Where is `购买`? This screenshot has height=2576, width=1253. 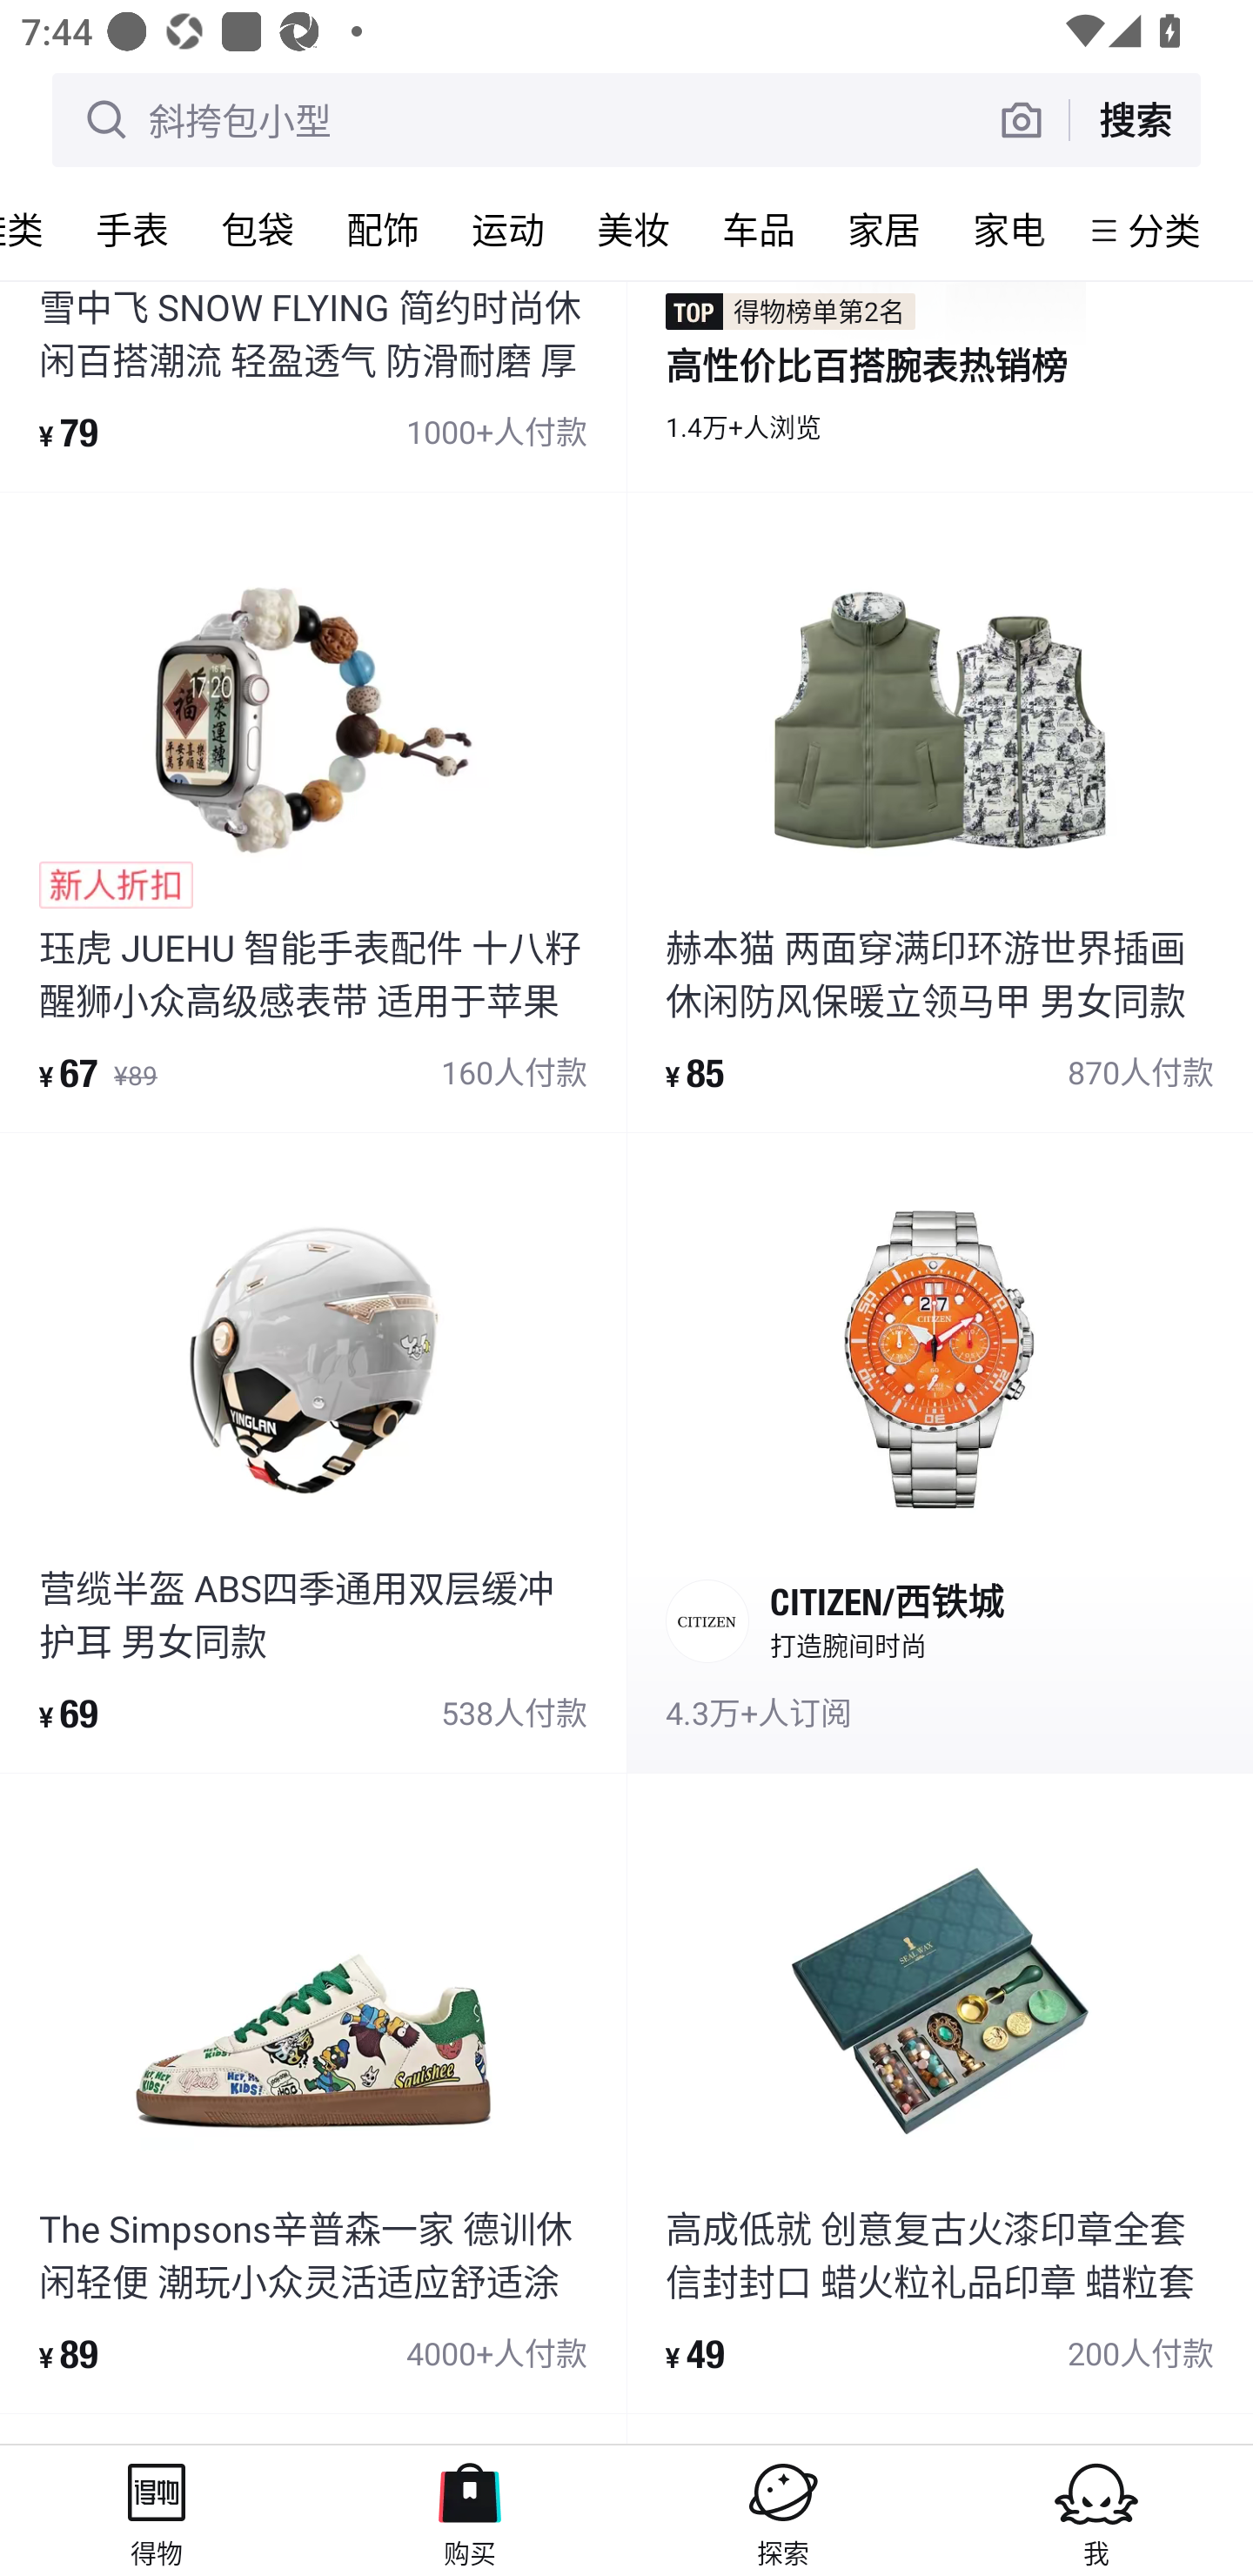
购买 is located at coordinates (470, 2510).